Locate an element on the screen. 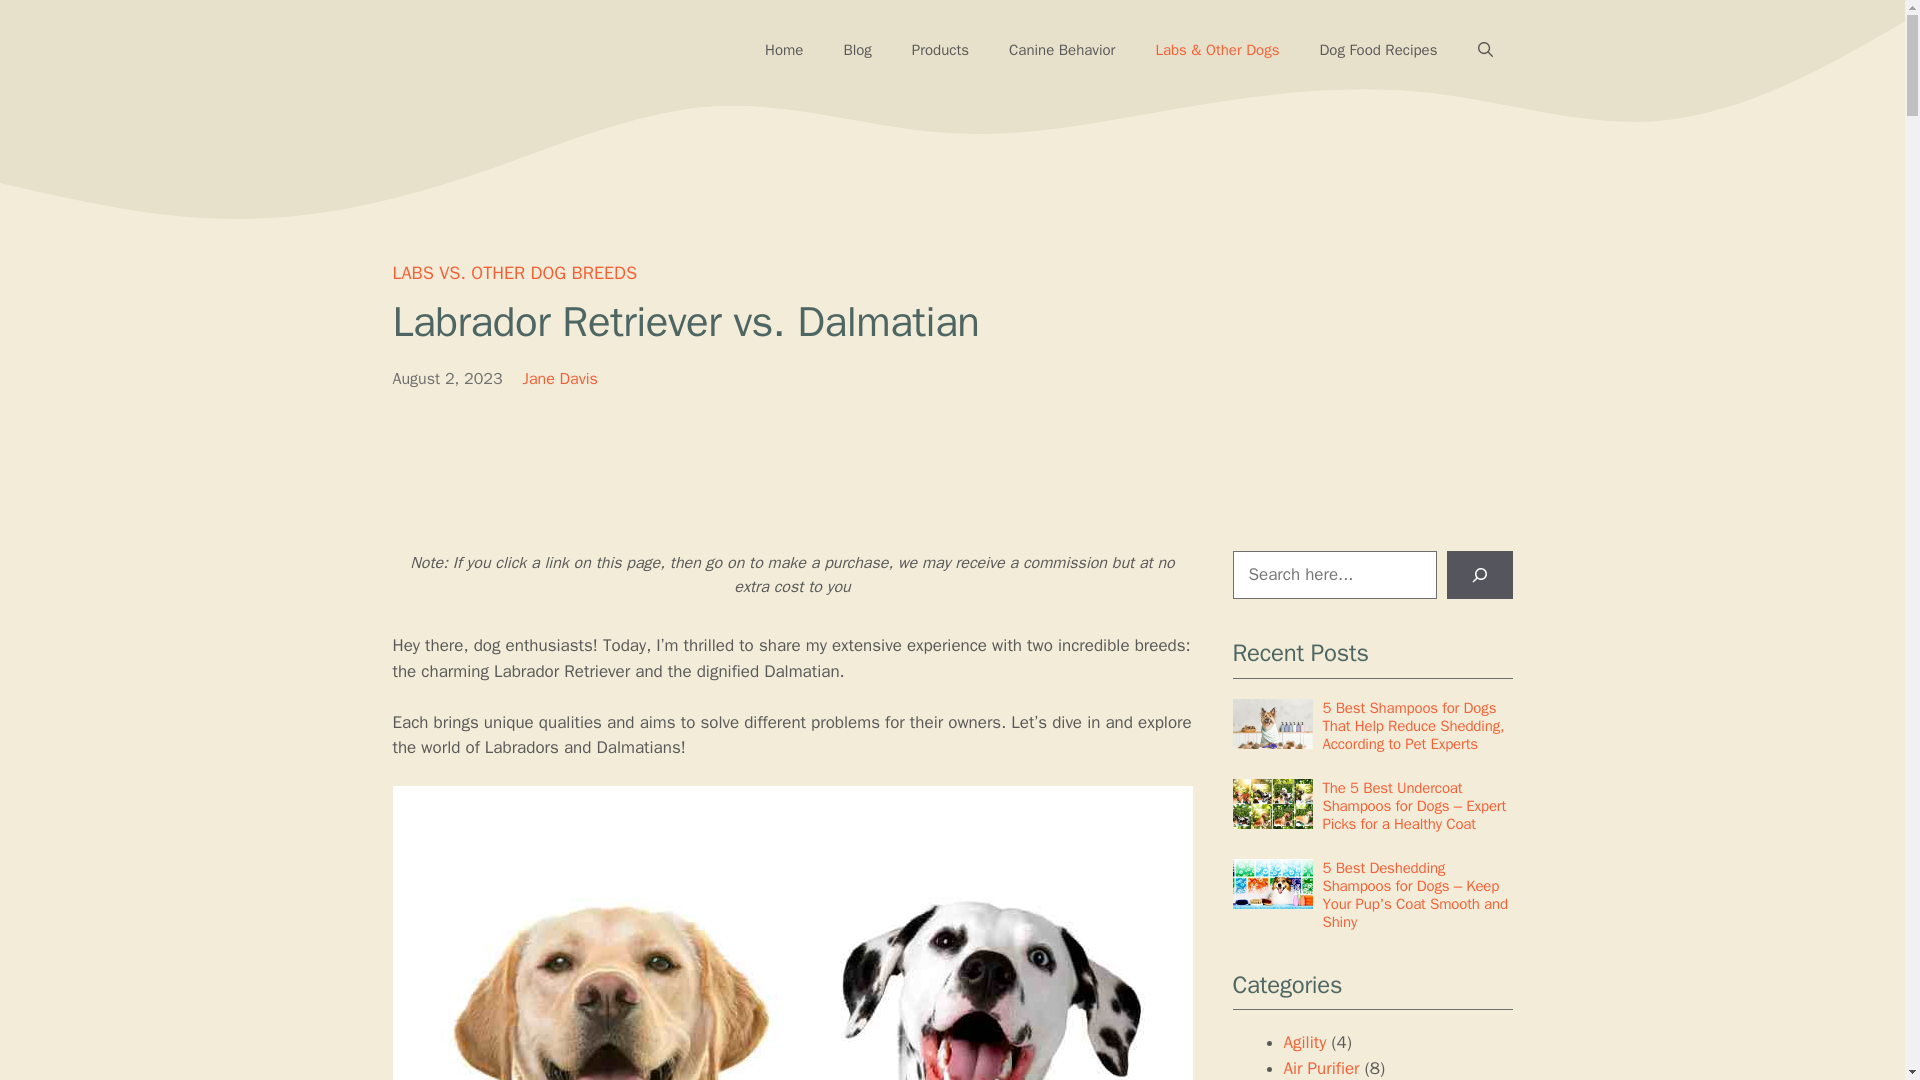 Image resolution: width=1920 pixels, height=1080 pixels. Jane Davis is located at coordinates (560, 378).